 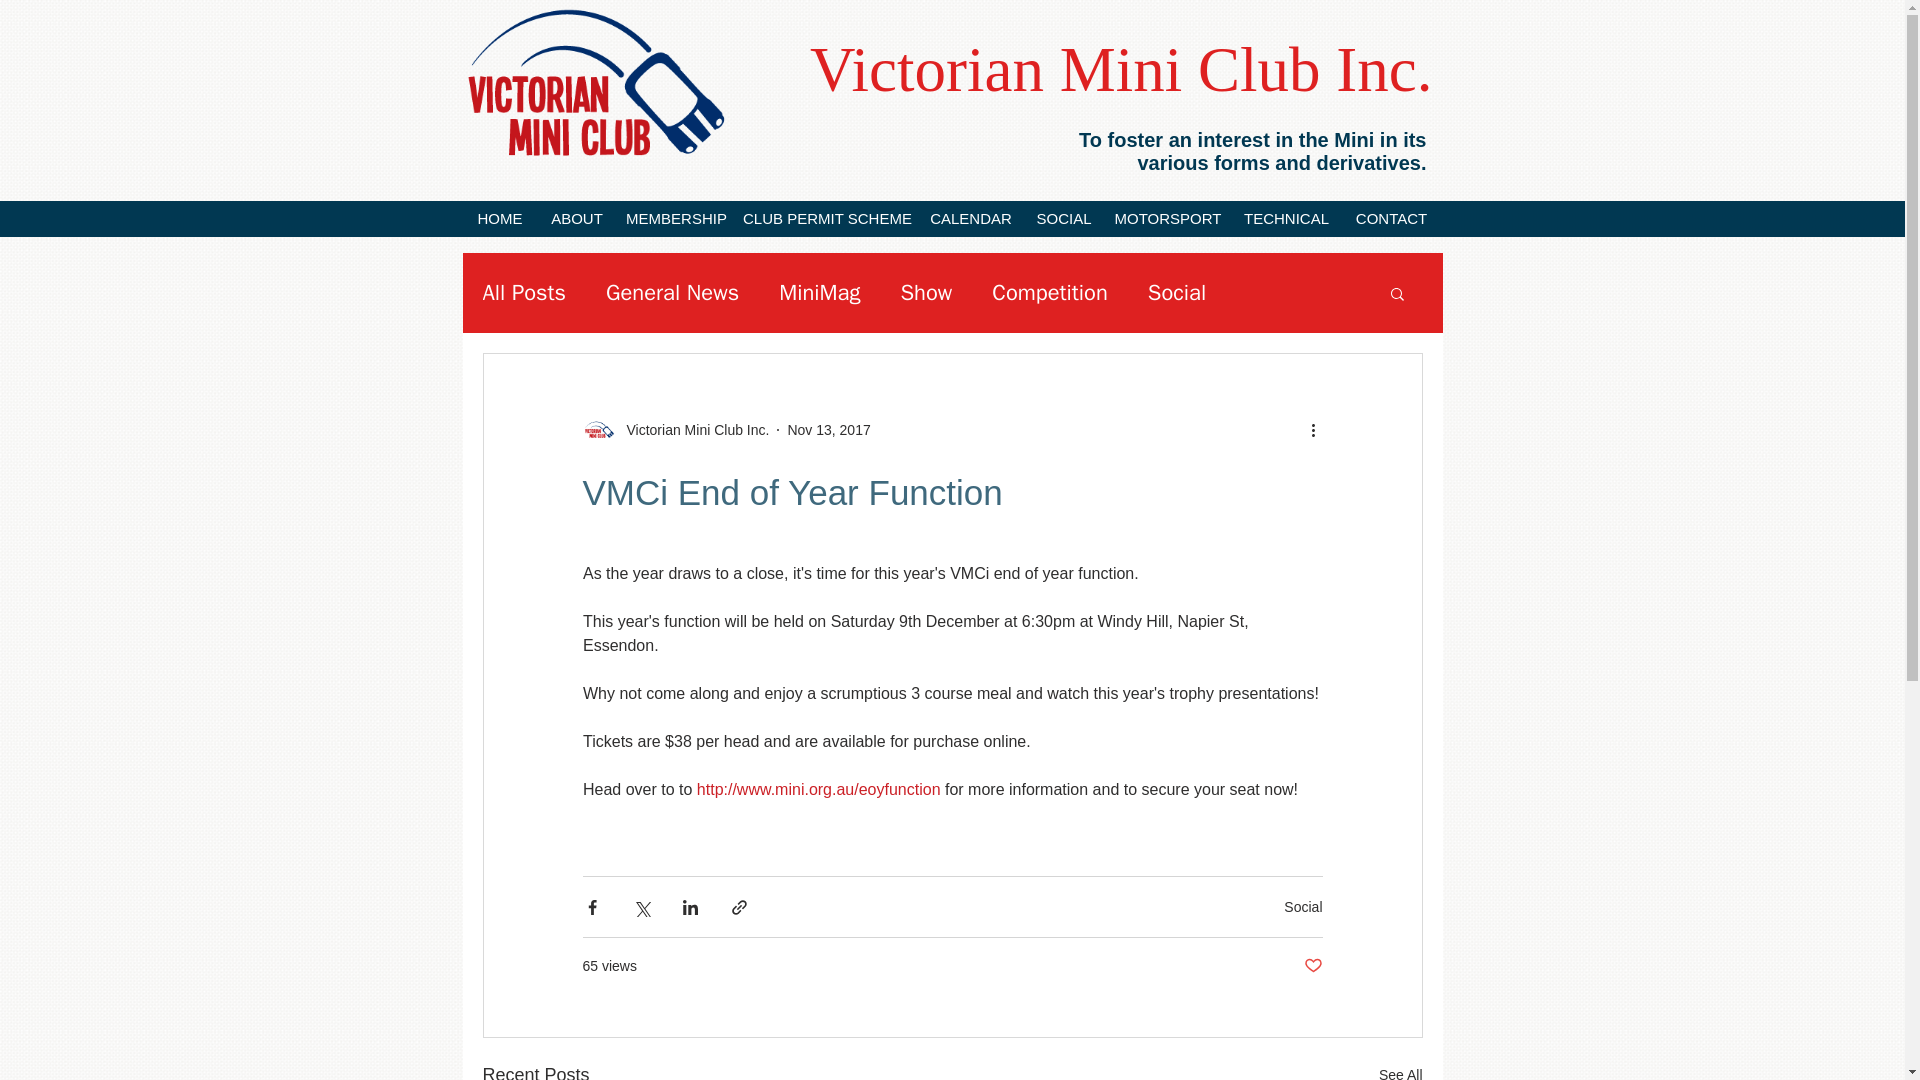 I want to click on CLUB PERMIT SCHEME, so click(x=826, y=218).